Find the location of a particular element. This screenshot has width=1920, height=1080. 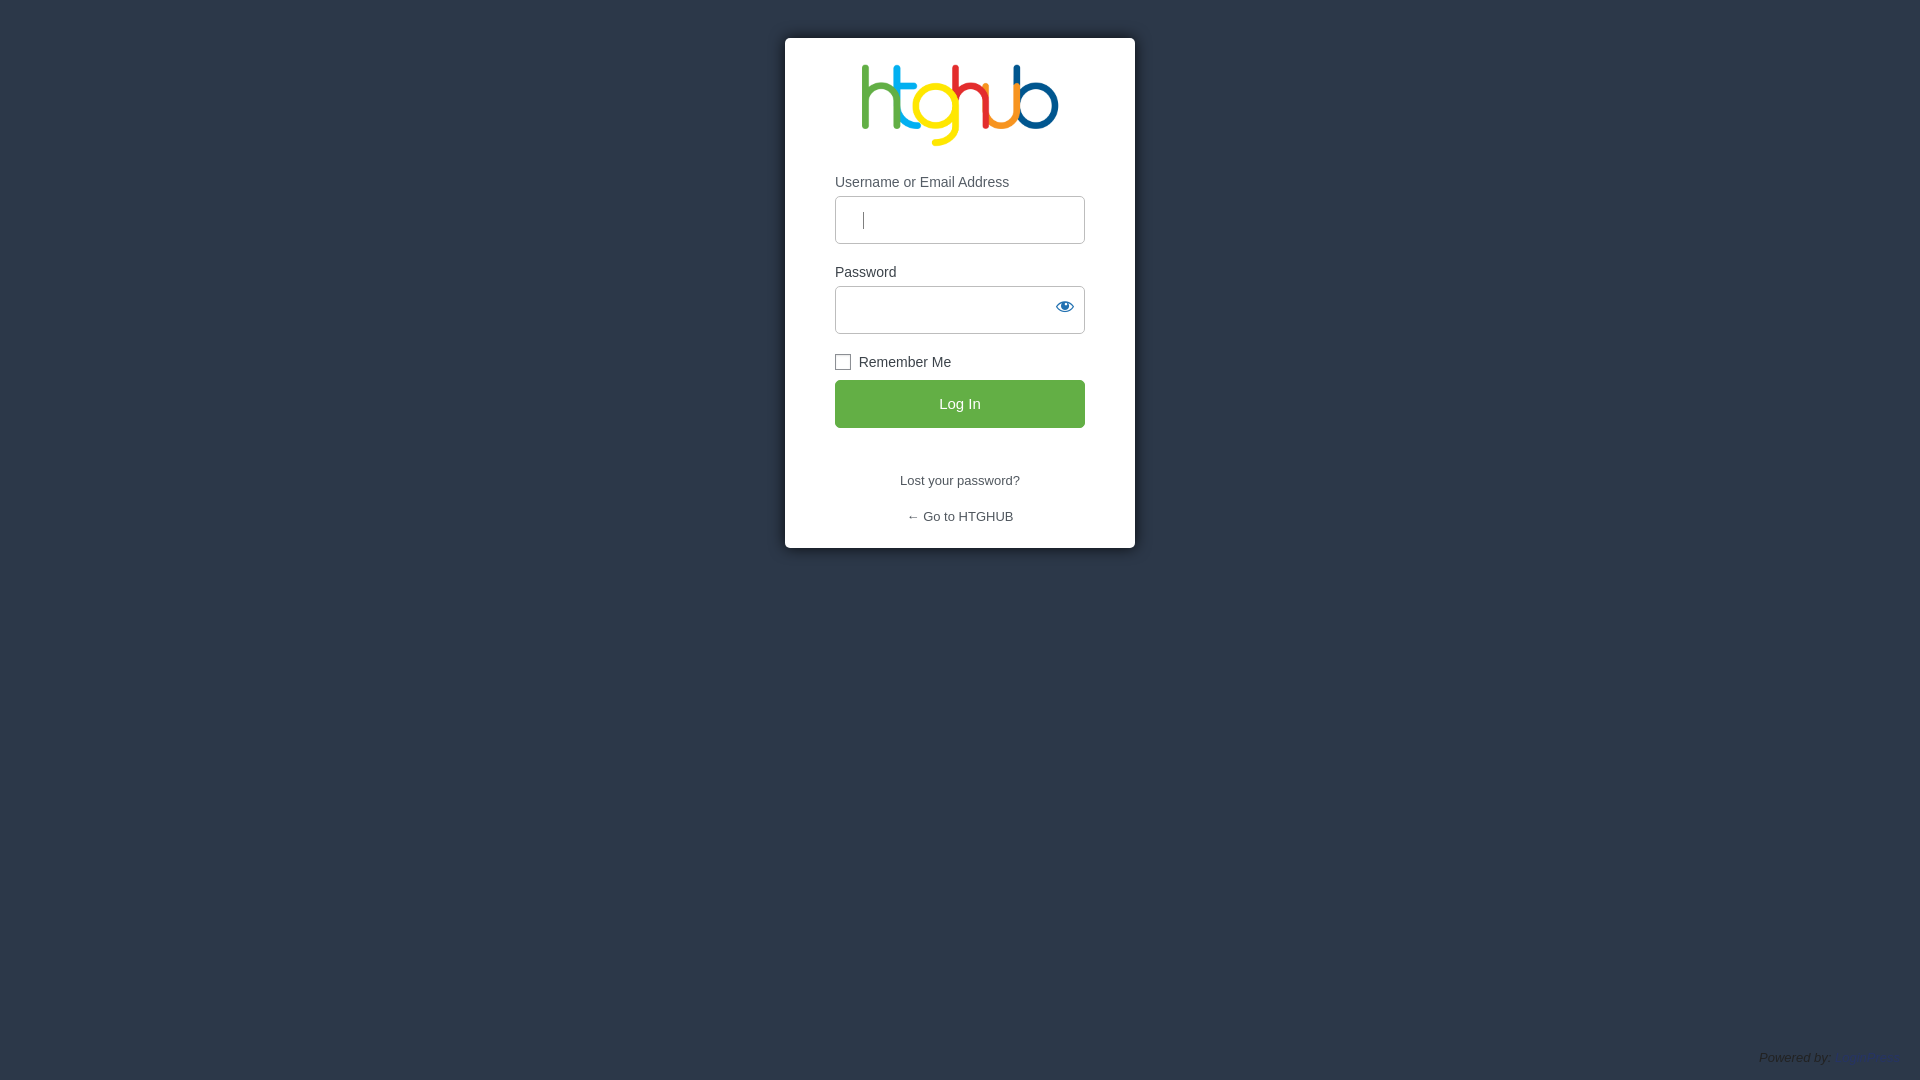

Log In is located at coordinates (960, 404).